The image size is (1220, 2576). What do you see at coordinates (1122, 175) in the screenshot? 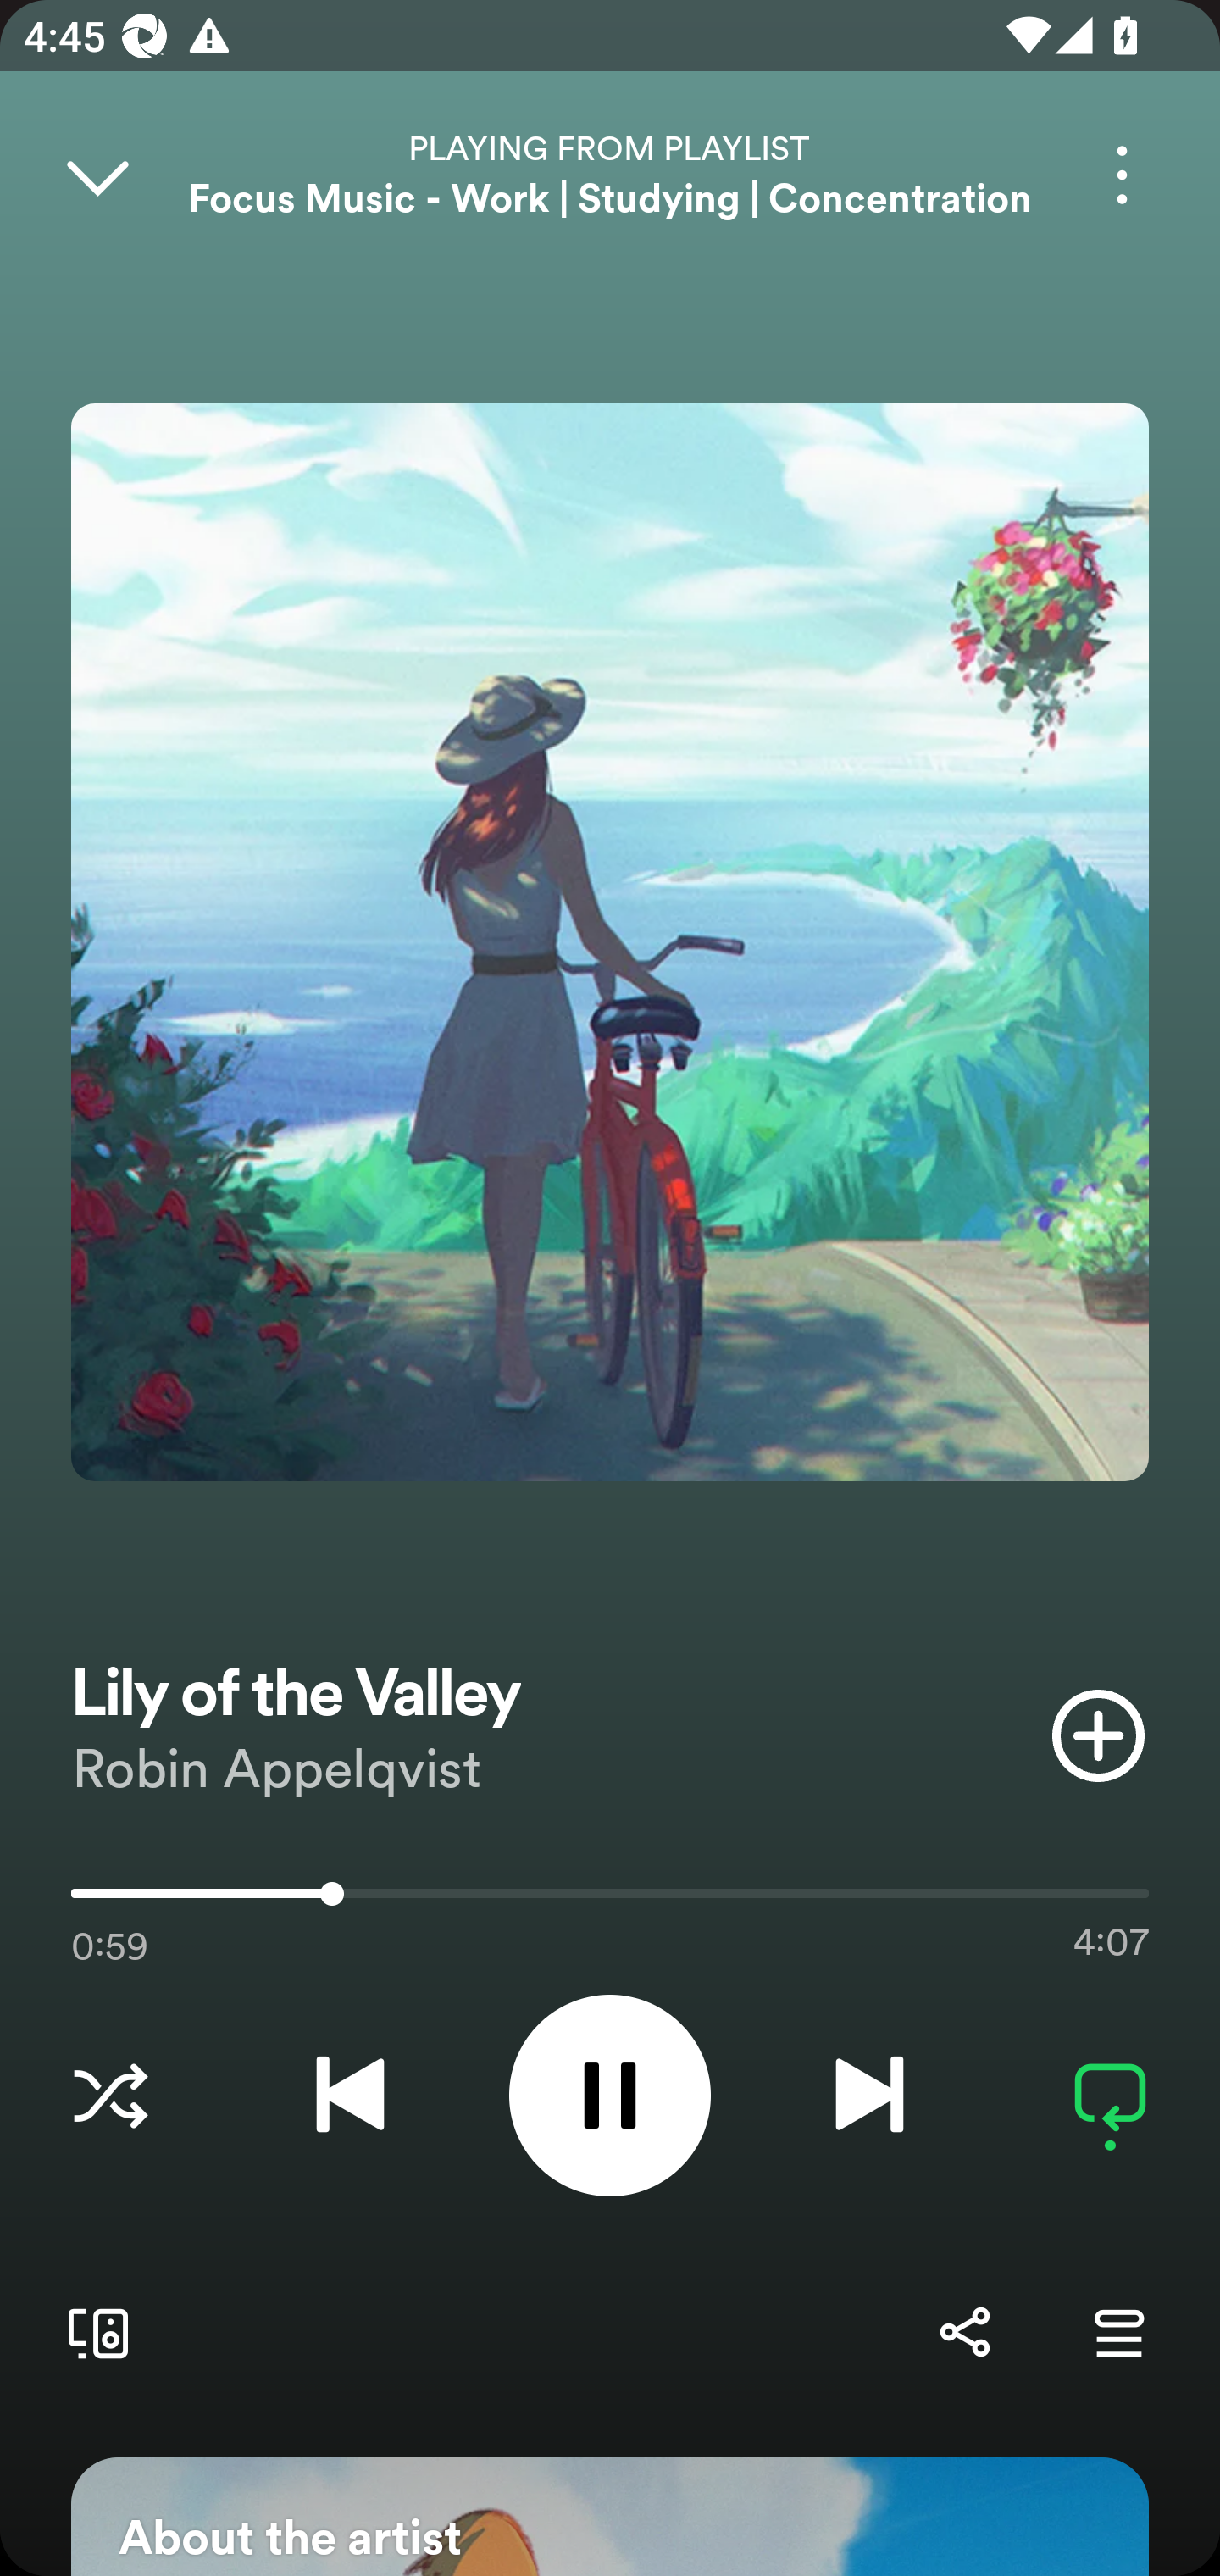
I see `More options for song Lily of the Valley` at bounding box center [1122, 175].